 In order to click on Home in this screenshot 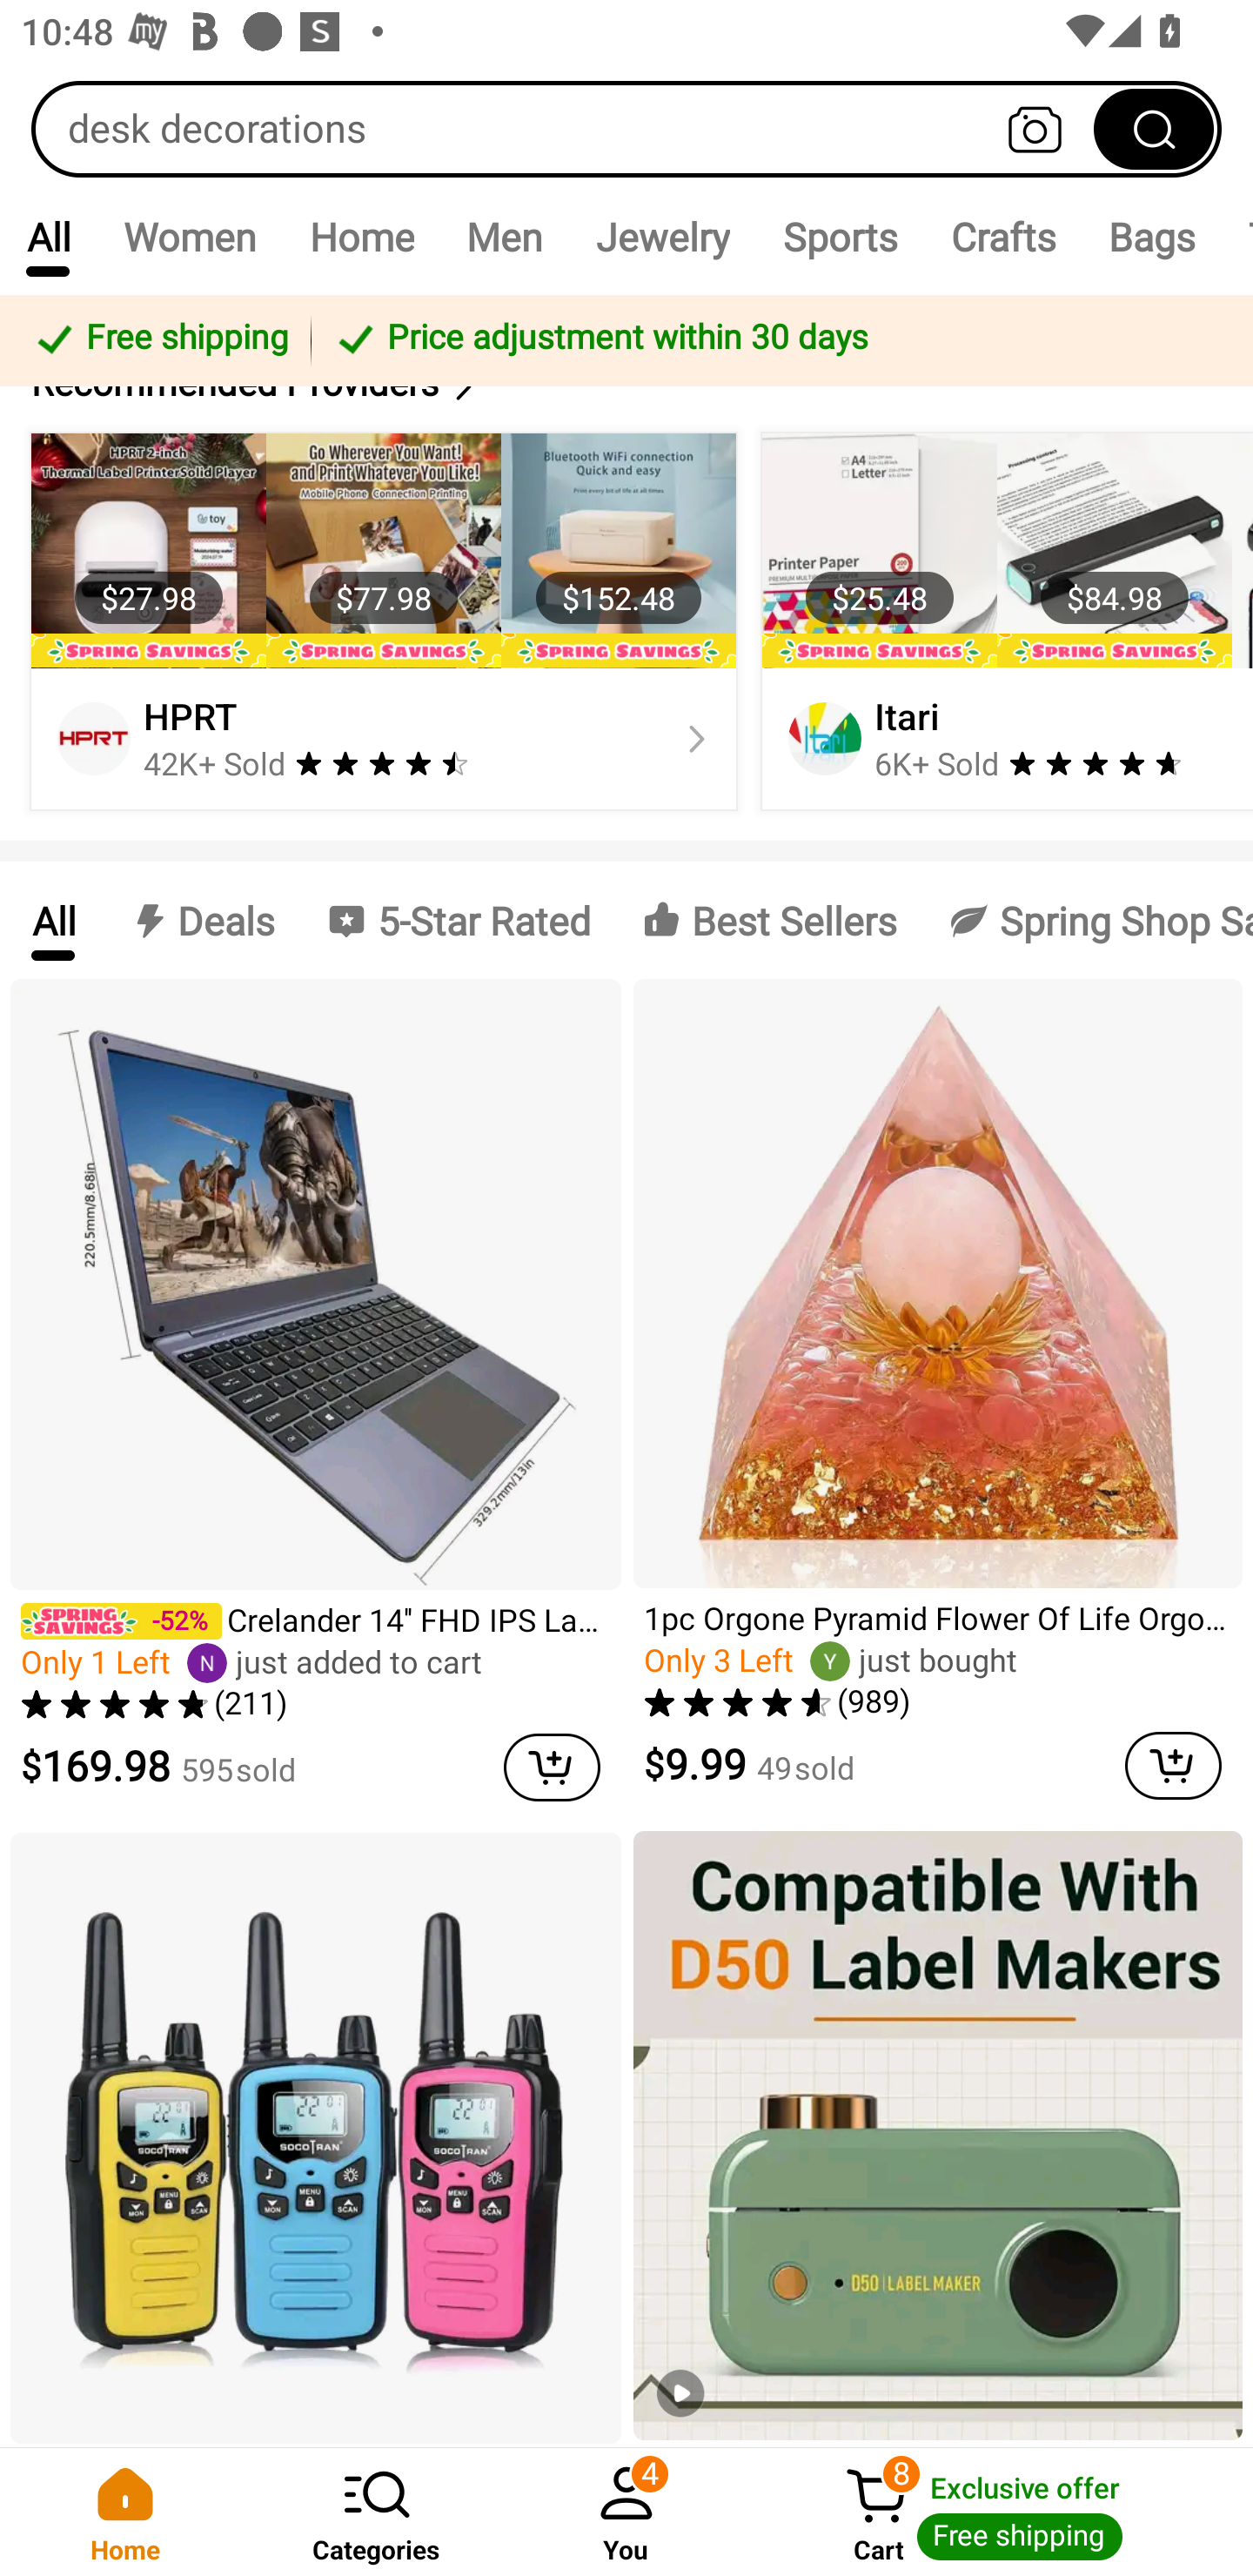, I will do `click(361, 237)`.